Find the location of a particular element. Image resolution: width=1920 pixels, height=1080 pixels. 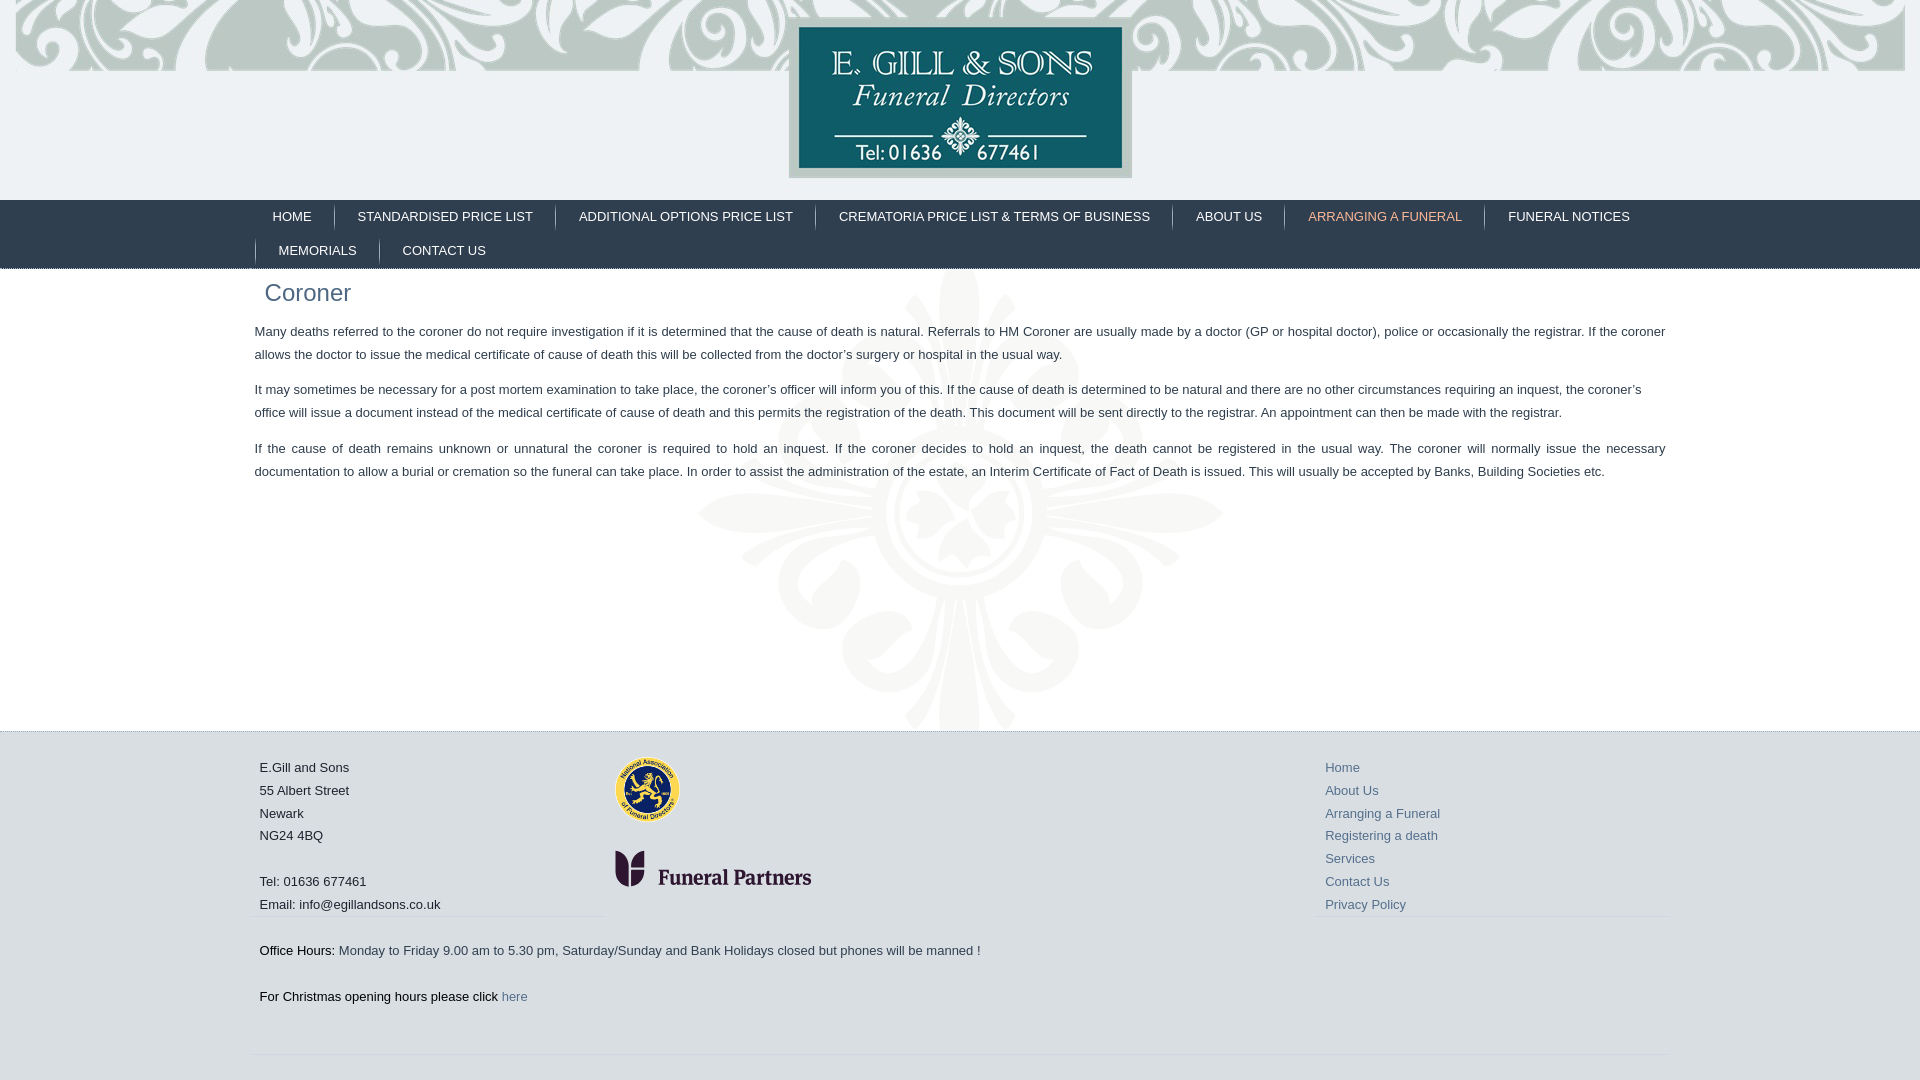

Arranging a Funeral is located at coordinates (1382, 812).